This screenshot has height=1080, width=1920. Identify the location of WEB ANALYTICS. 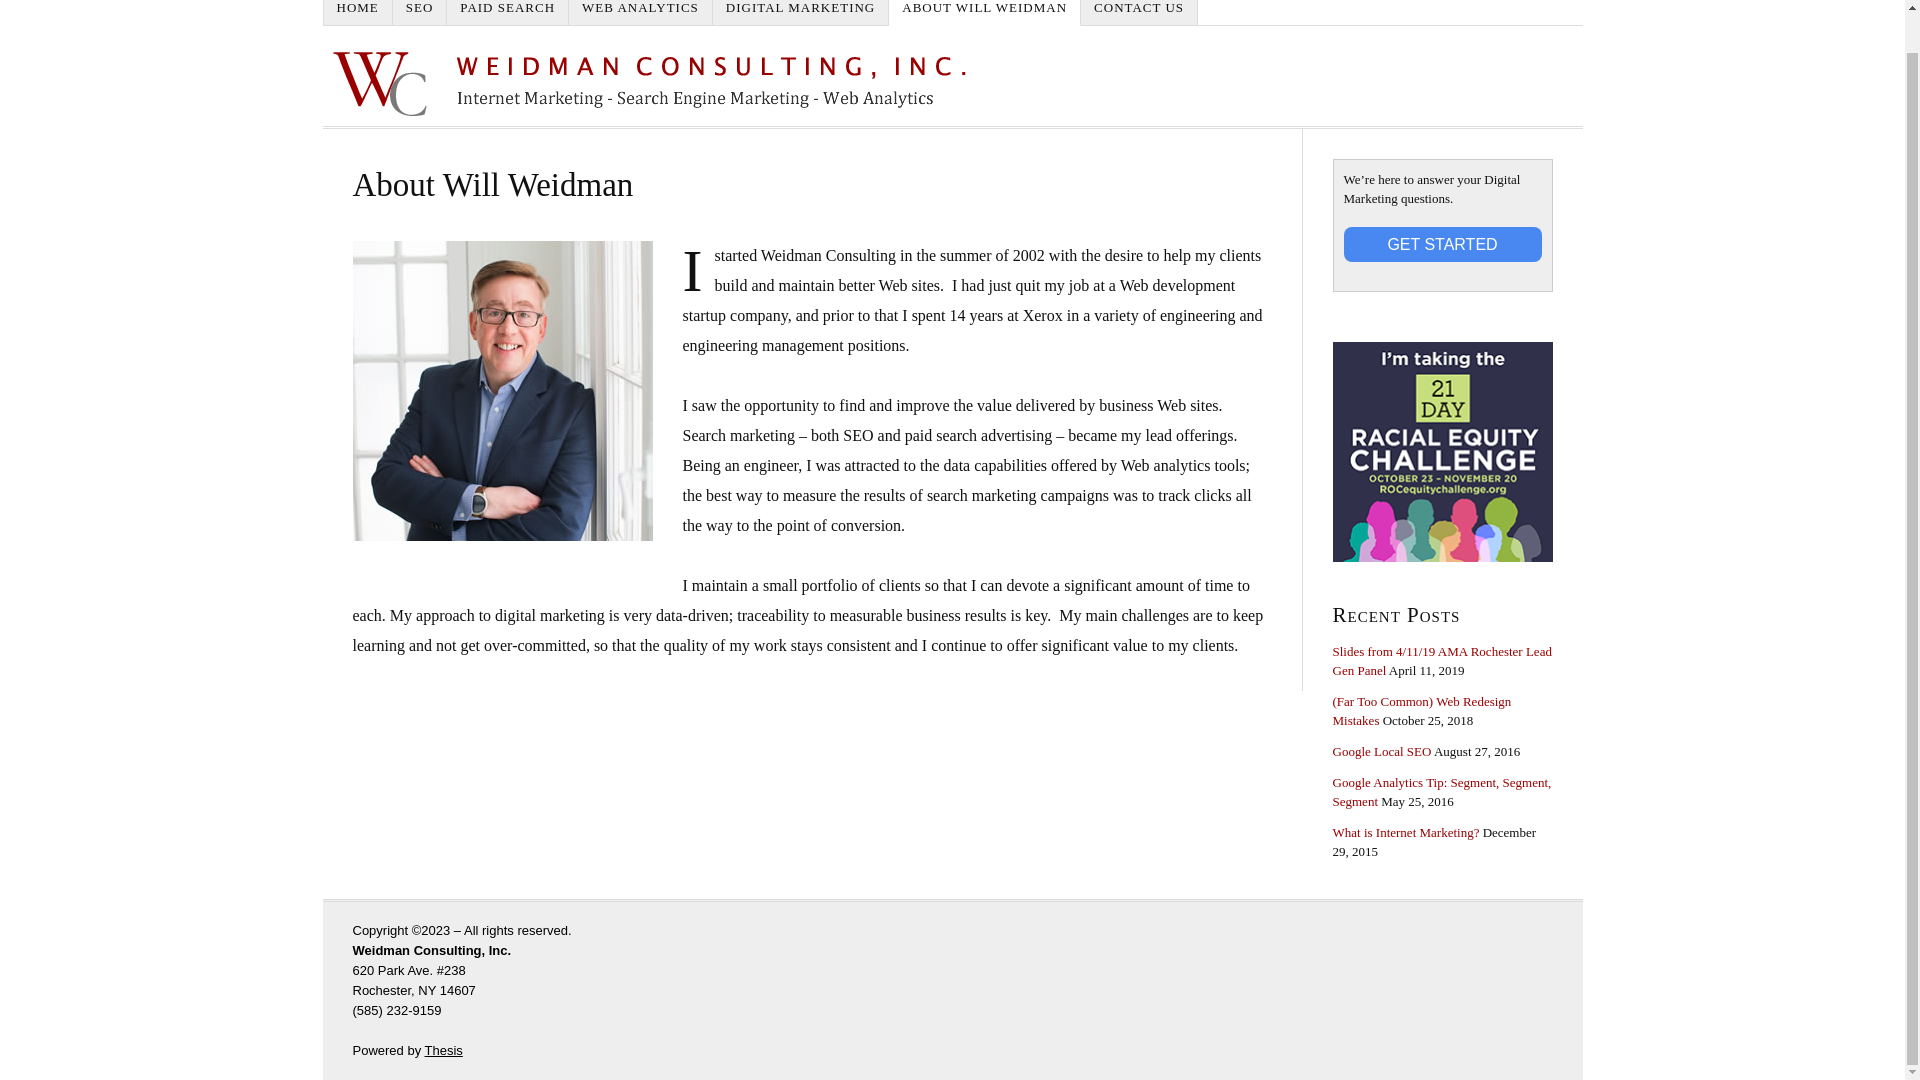
(640, 12).